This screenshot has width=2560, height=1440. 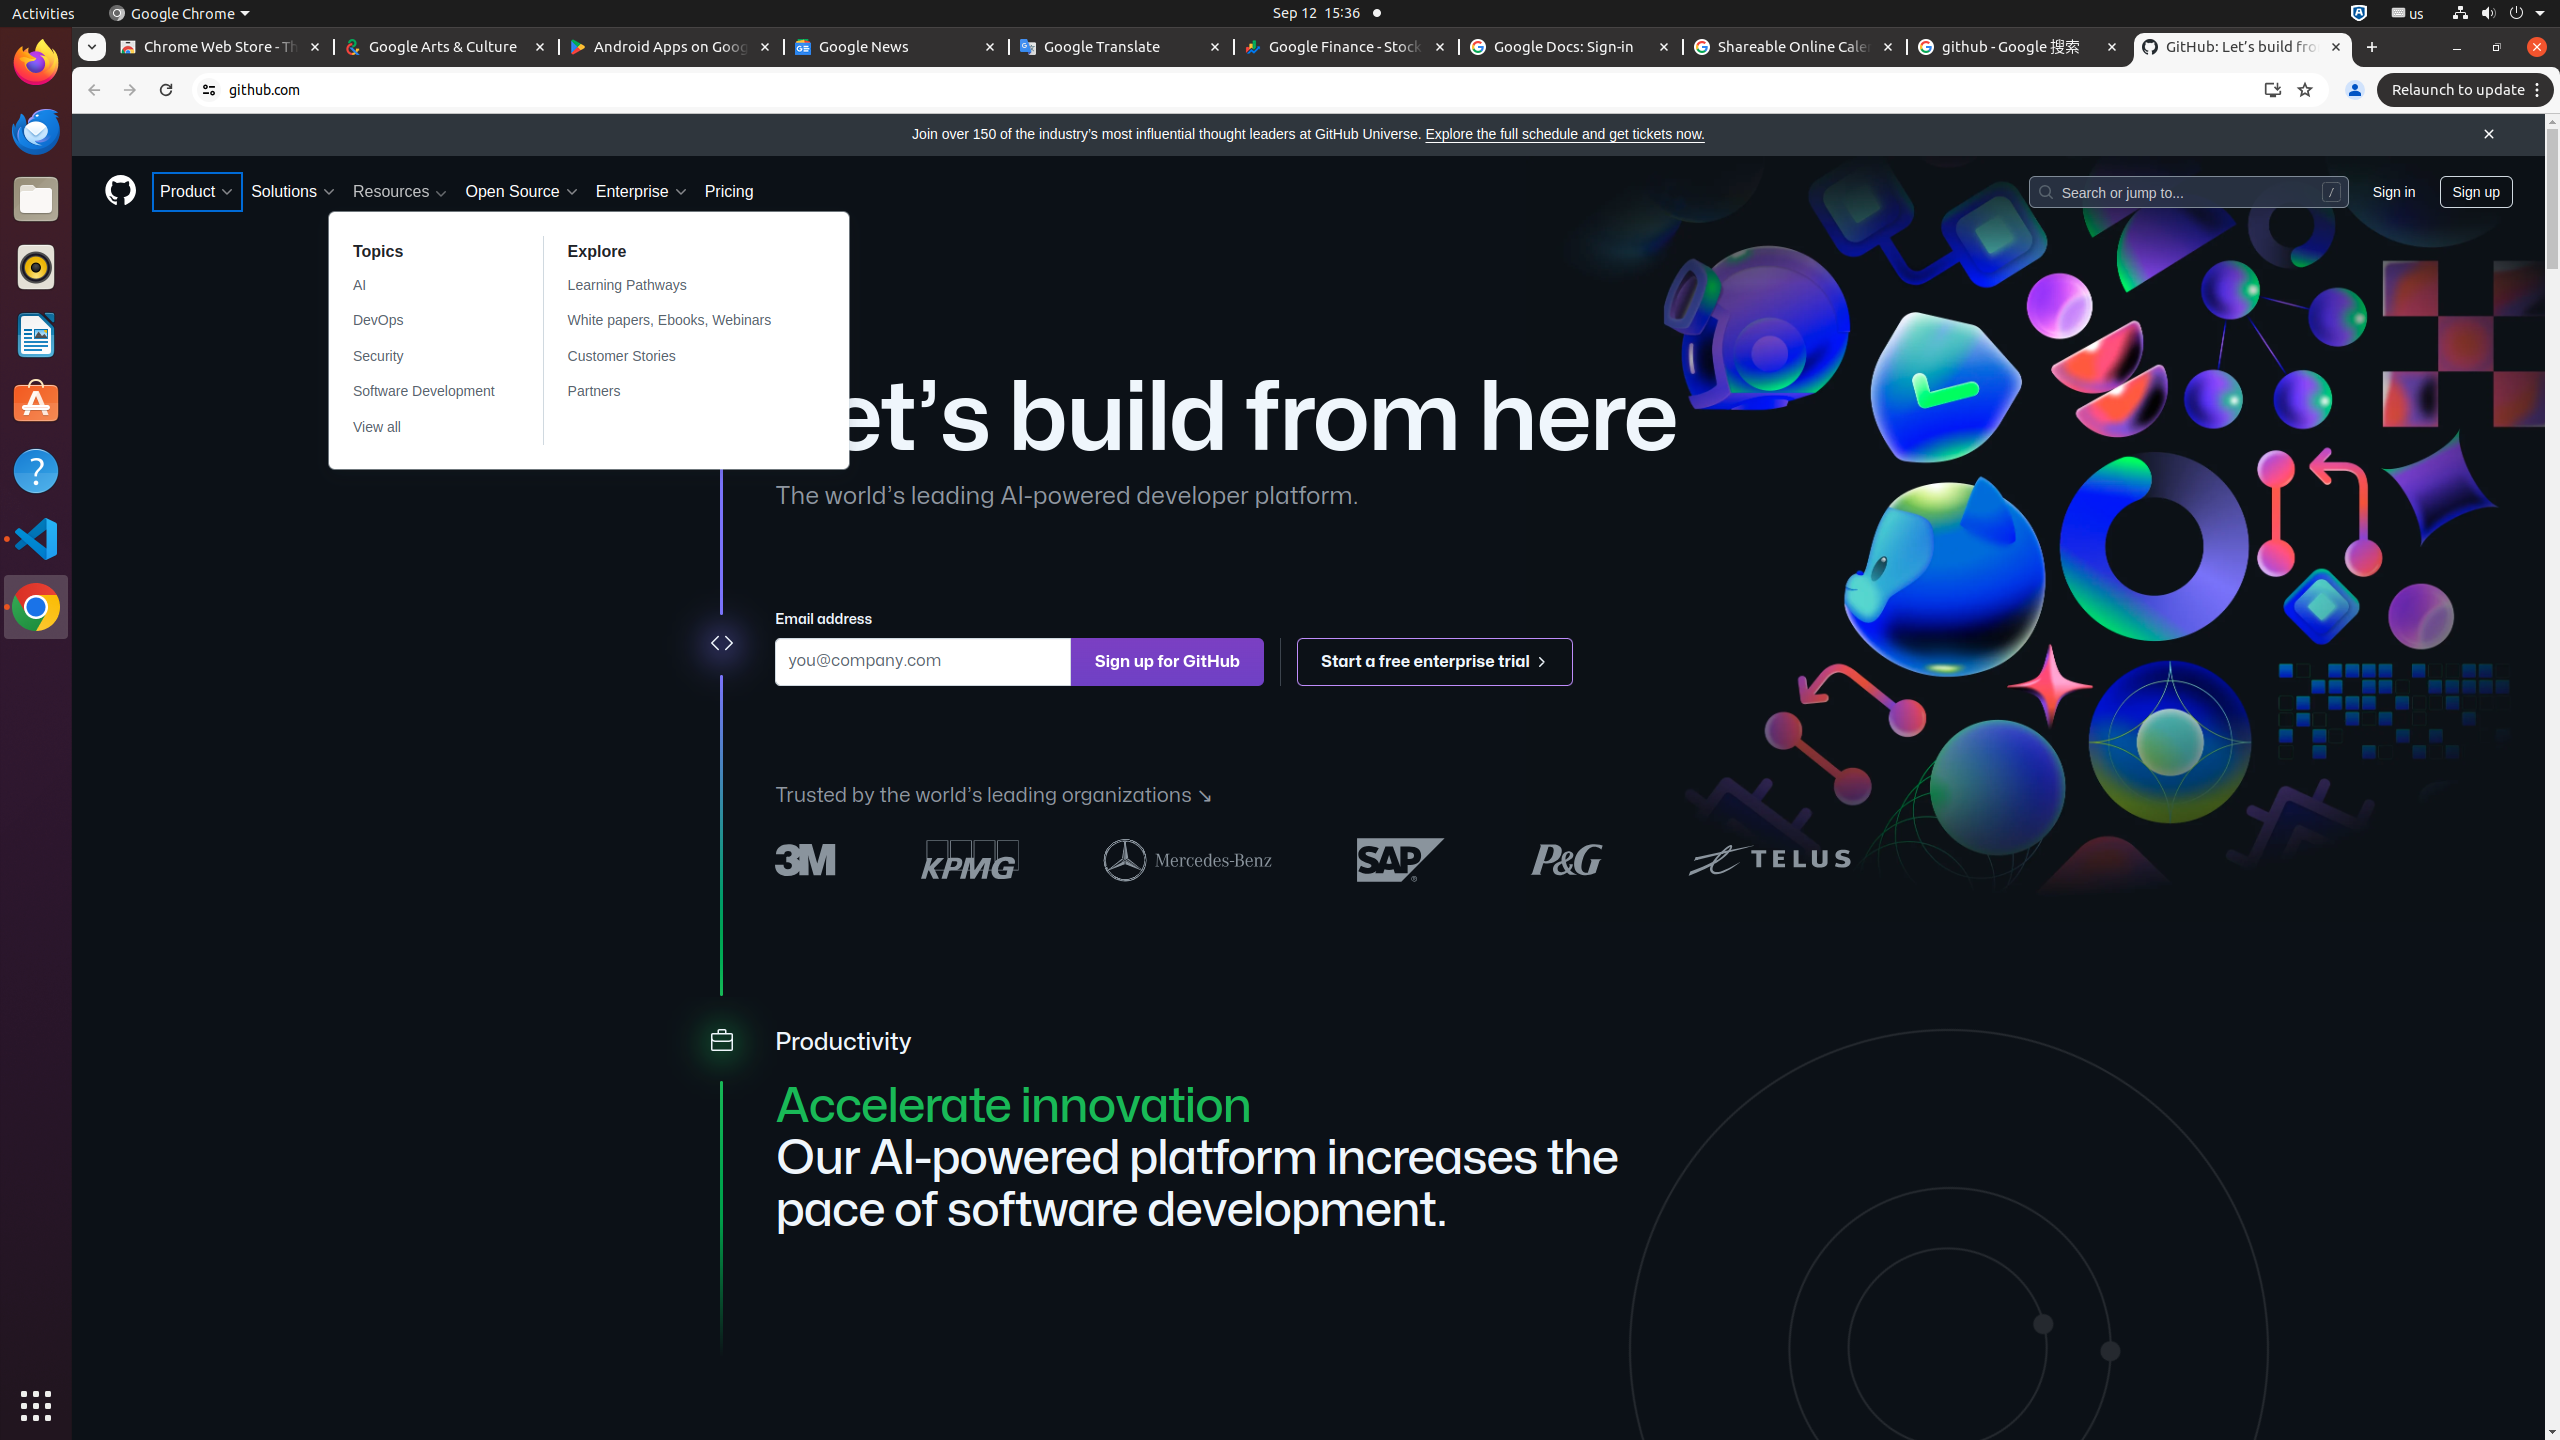 I want to click on Resources, so click(x=401, y=192).